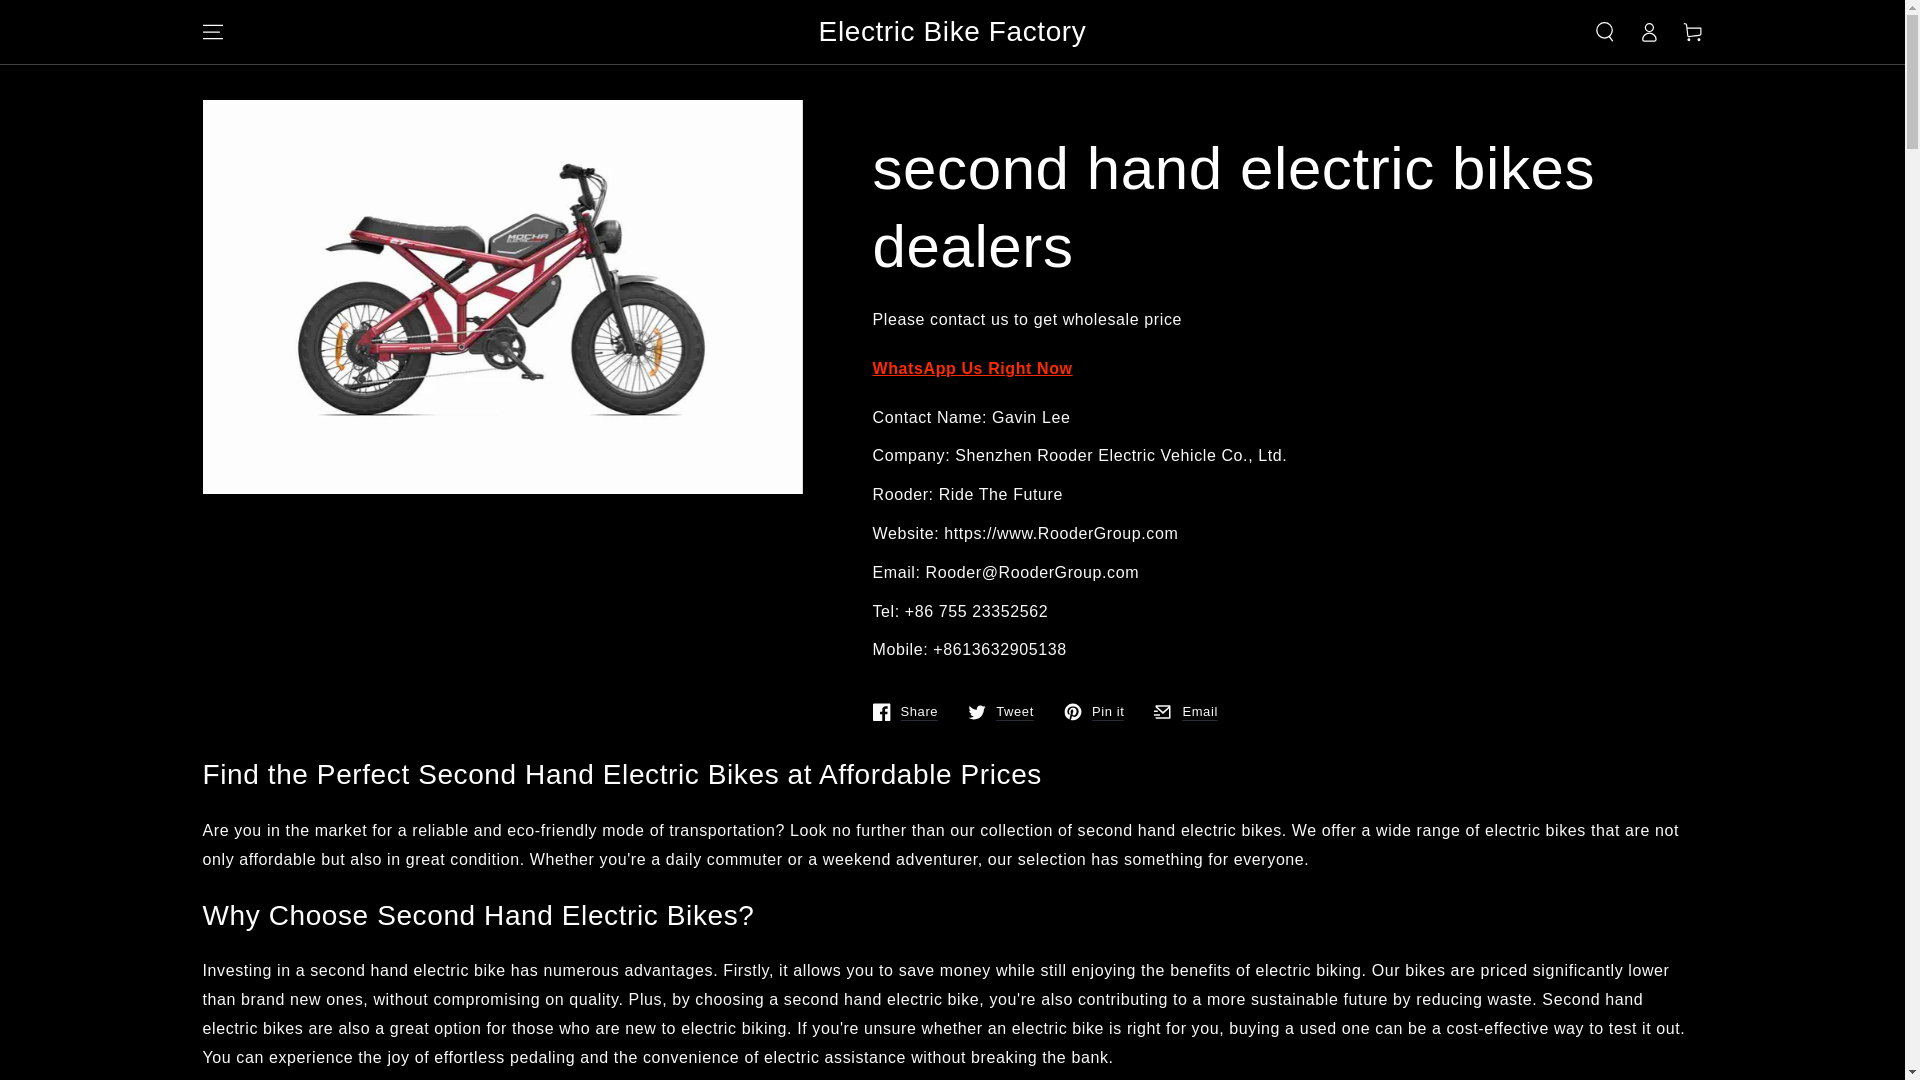 The height and width of the screenshot is (1080, 1920). What do you see at coordinates (971, 368) in the screenshot?
I see `WhatsApp Us Right Now` at bounding box center [971, 368].